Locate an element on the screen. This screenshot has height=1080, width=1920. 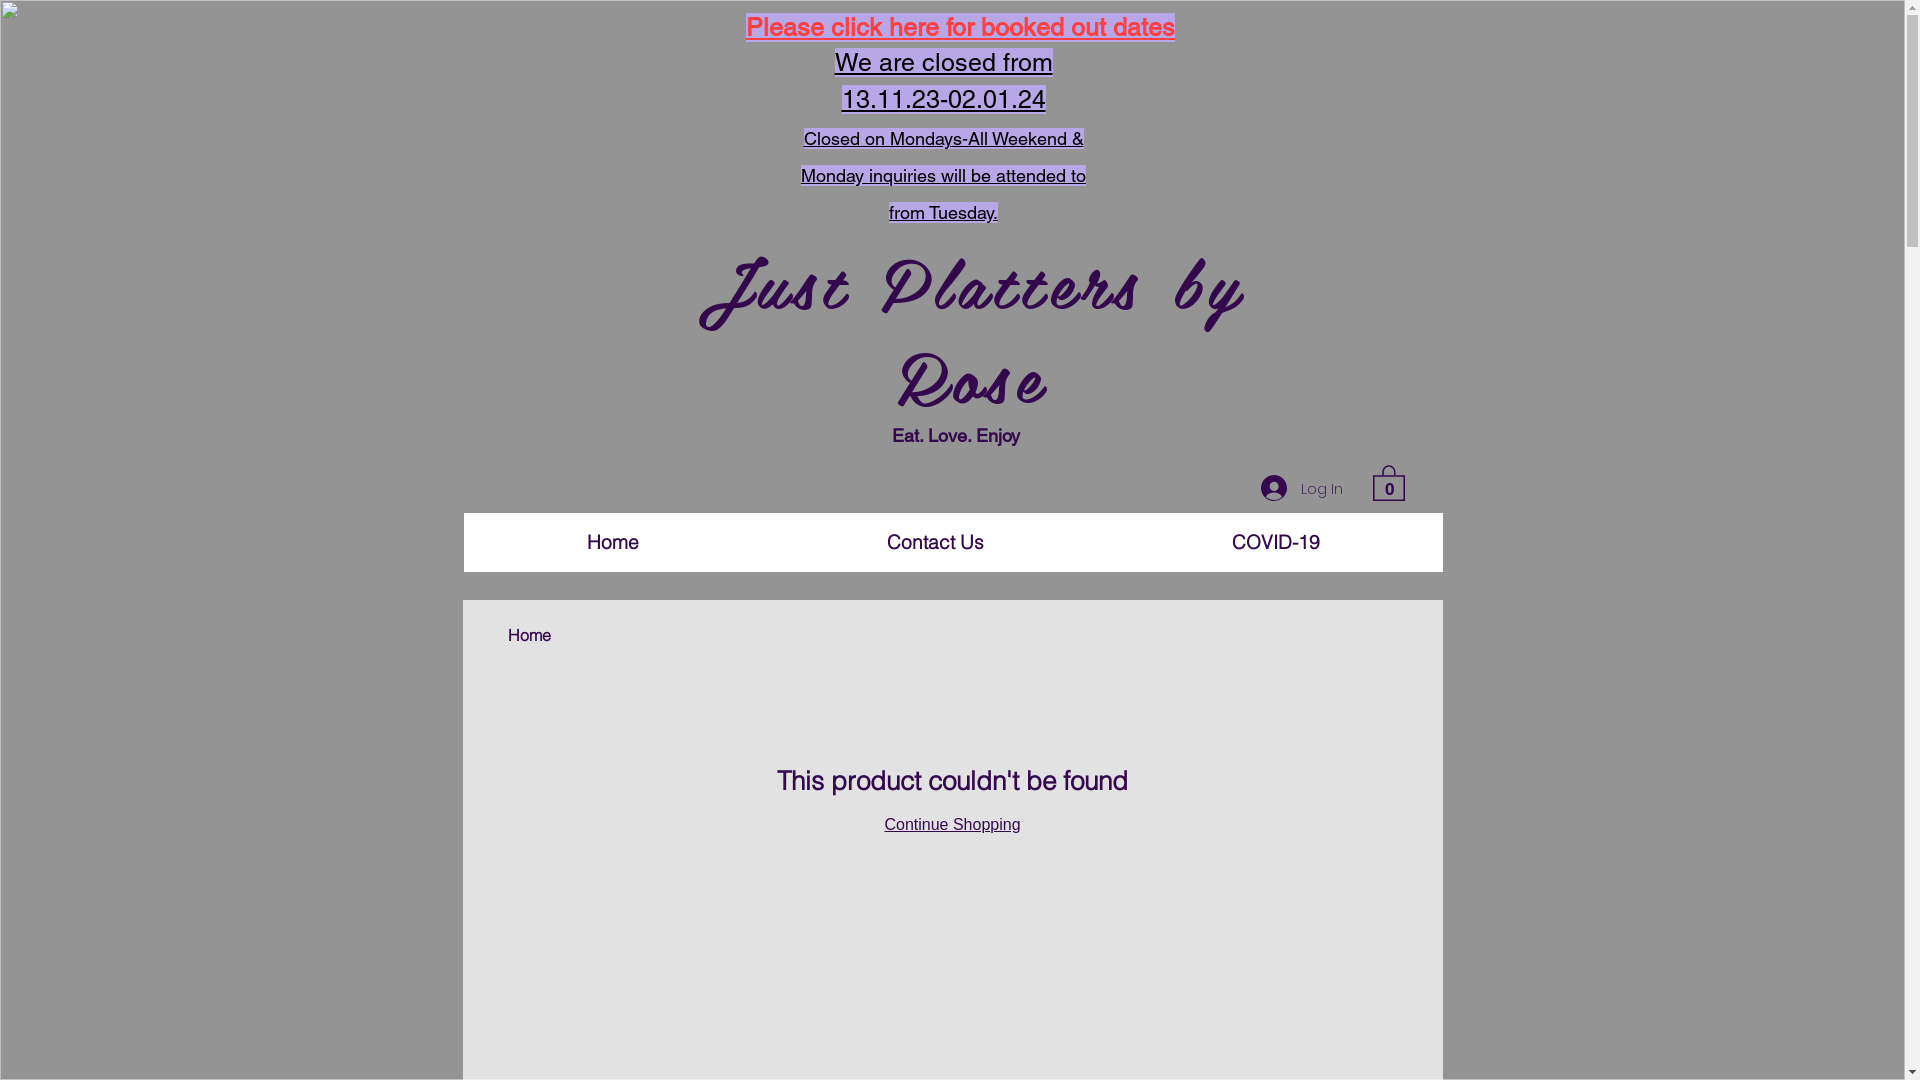
Home is located at coordinates (530, 635).